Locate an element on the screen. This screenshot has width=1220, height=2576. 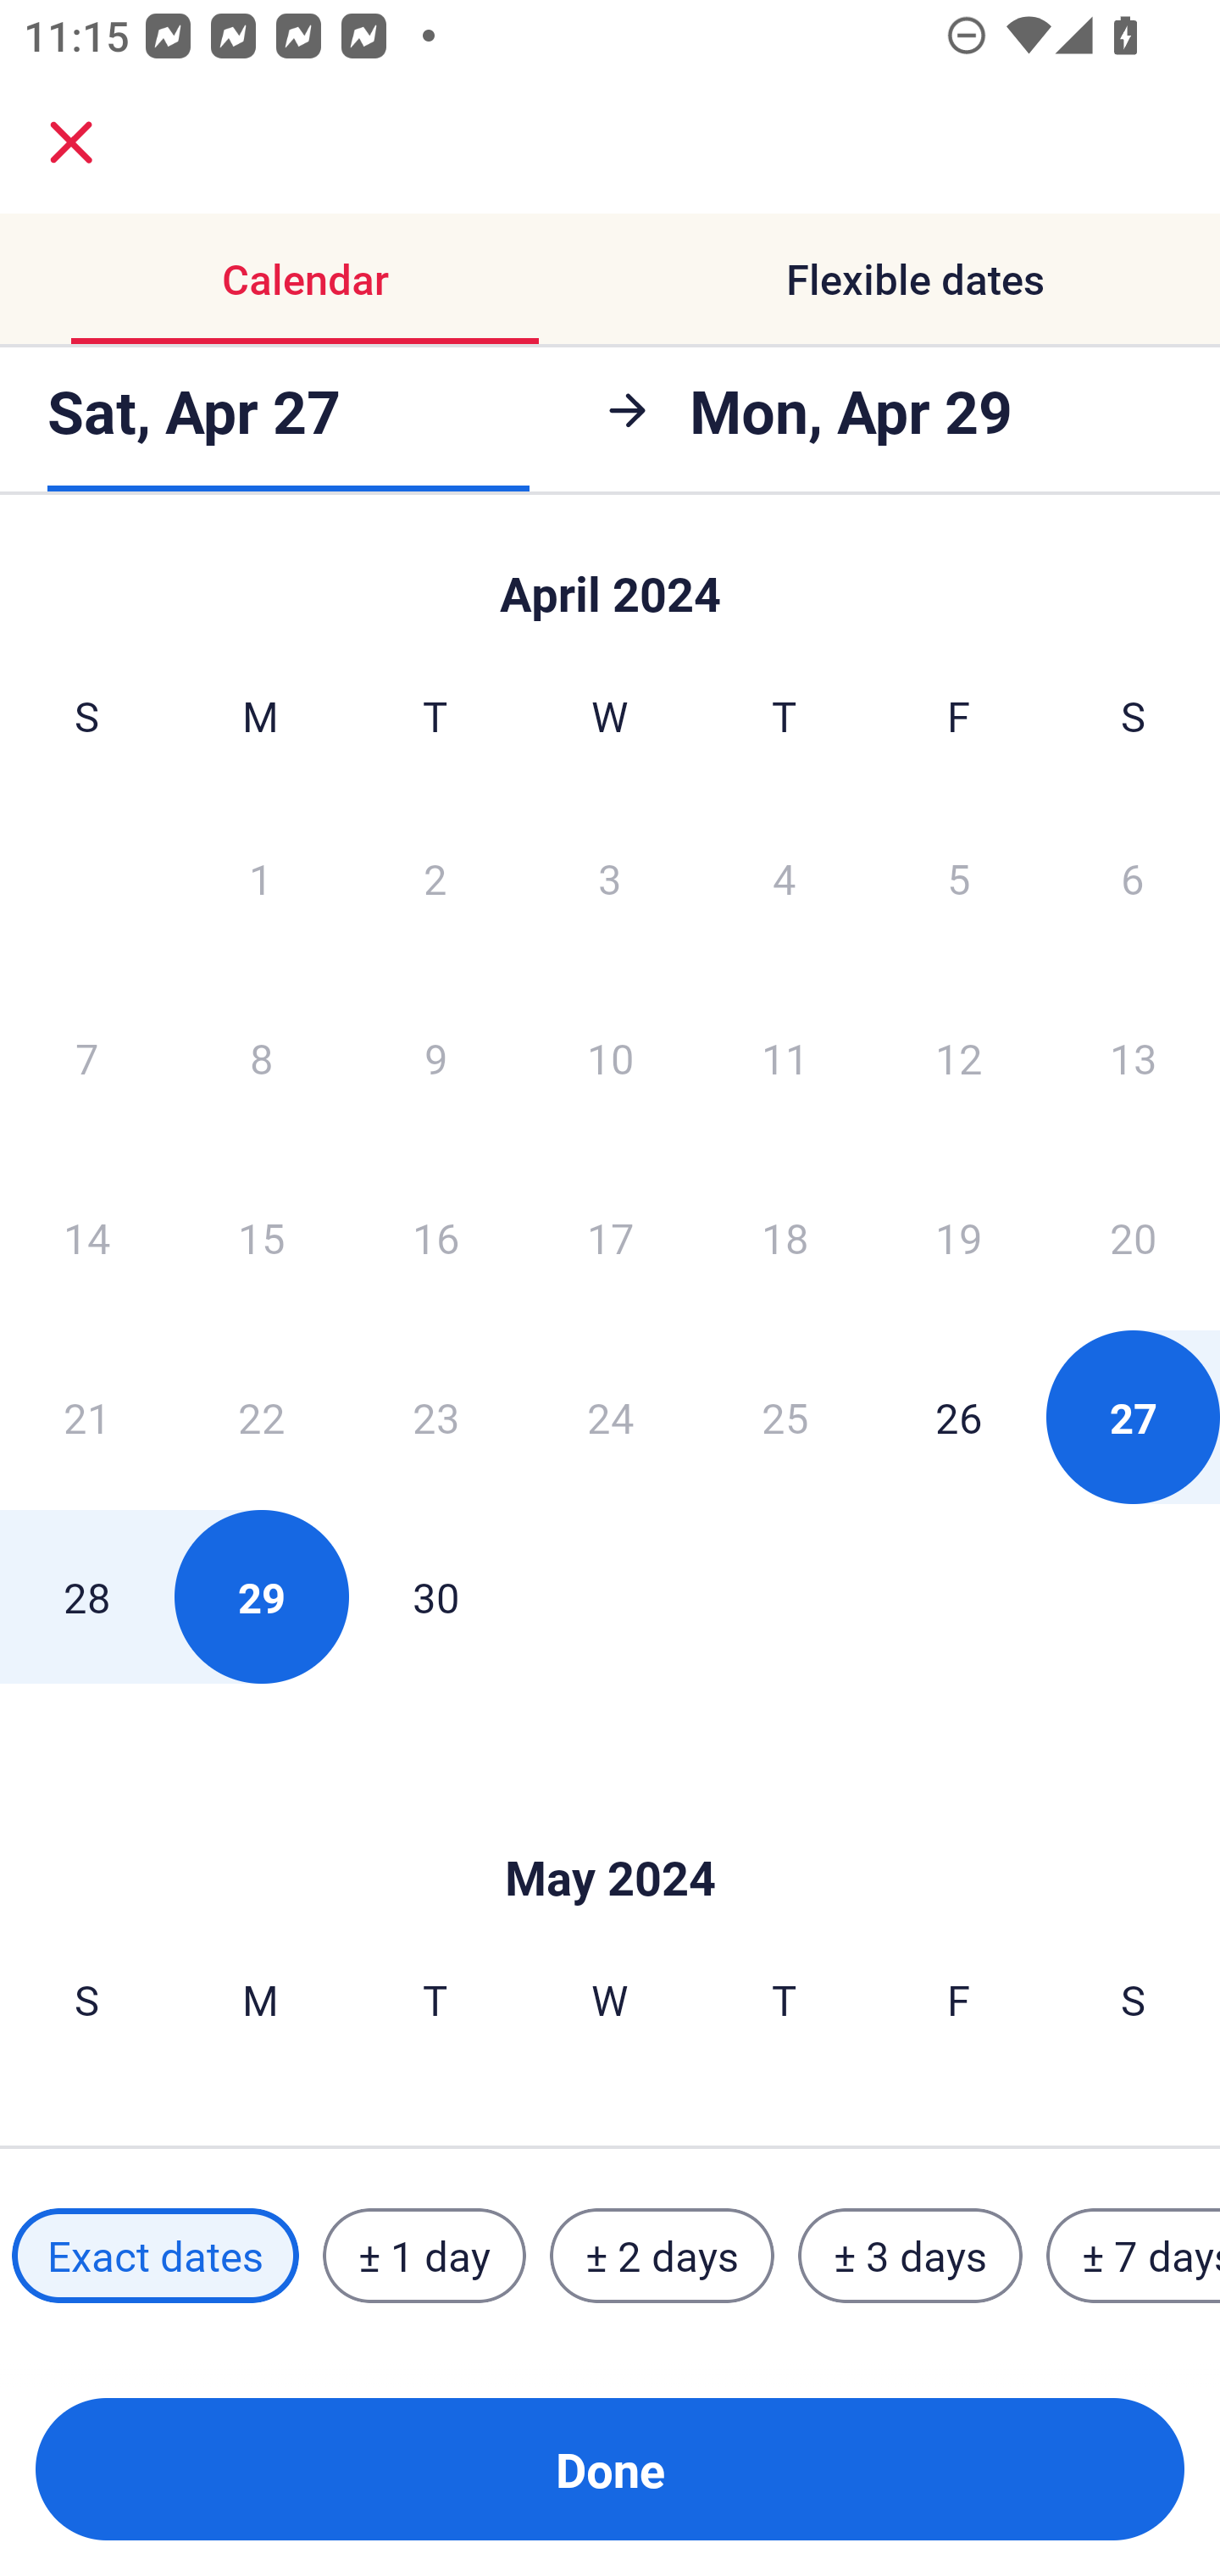
Skip to Done is located at coordinates (610, 1827).